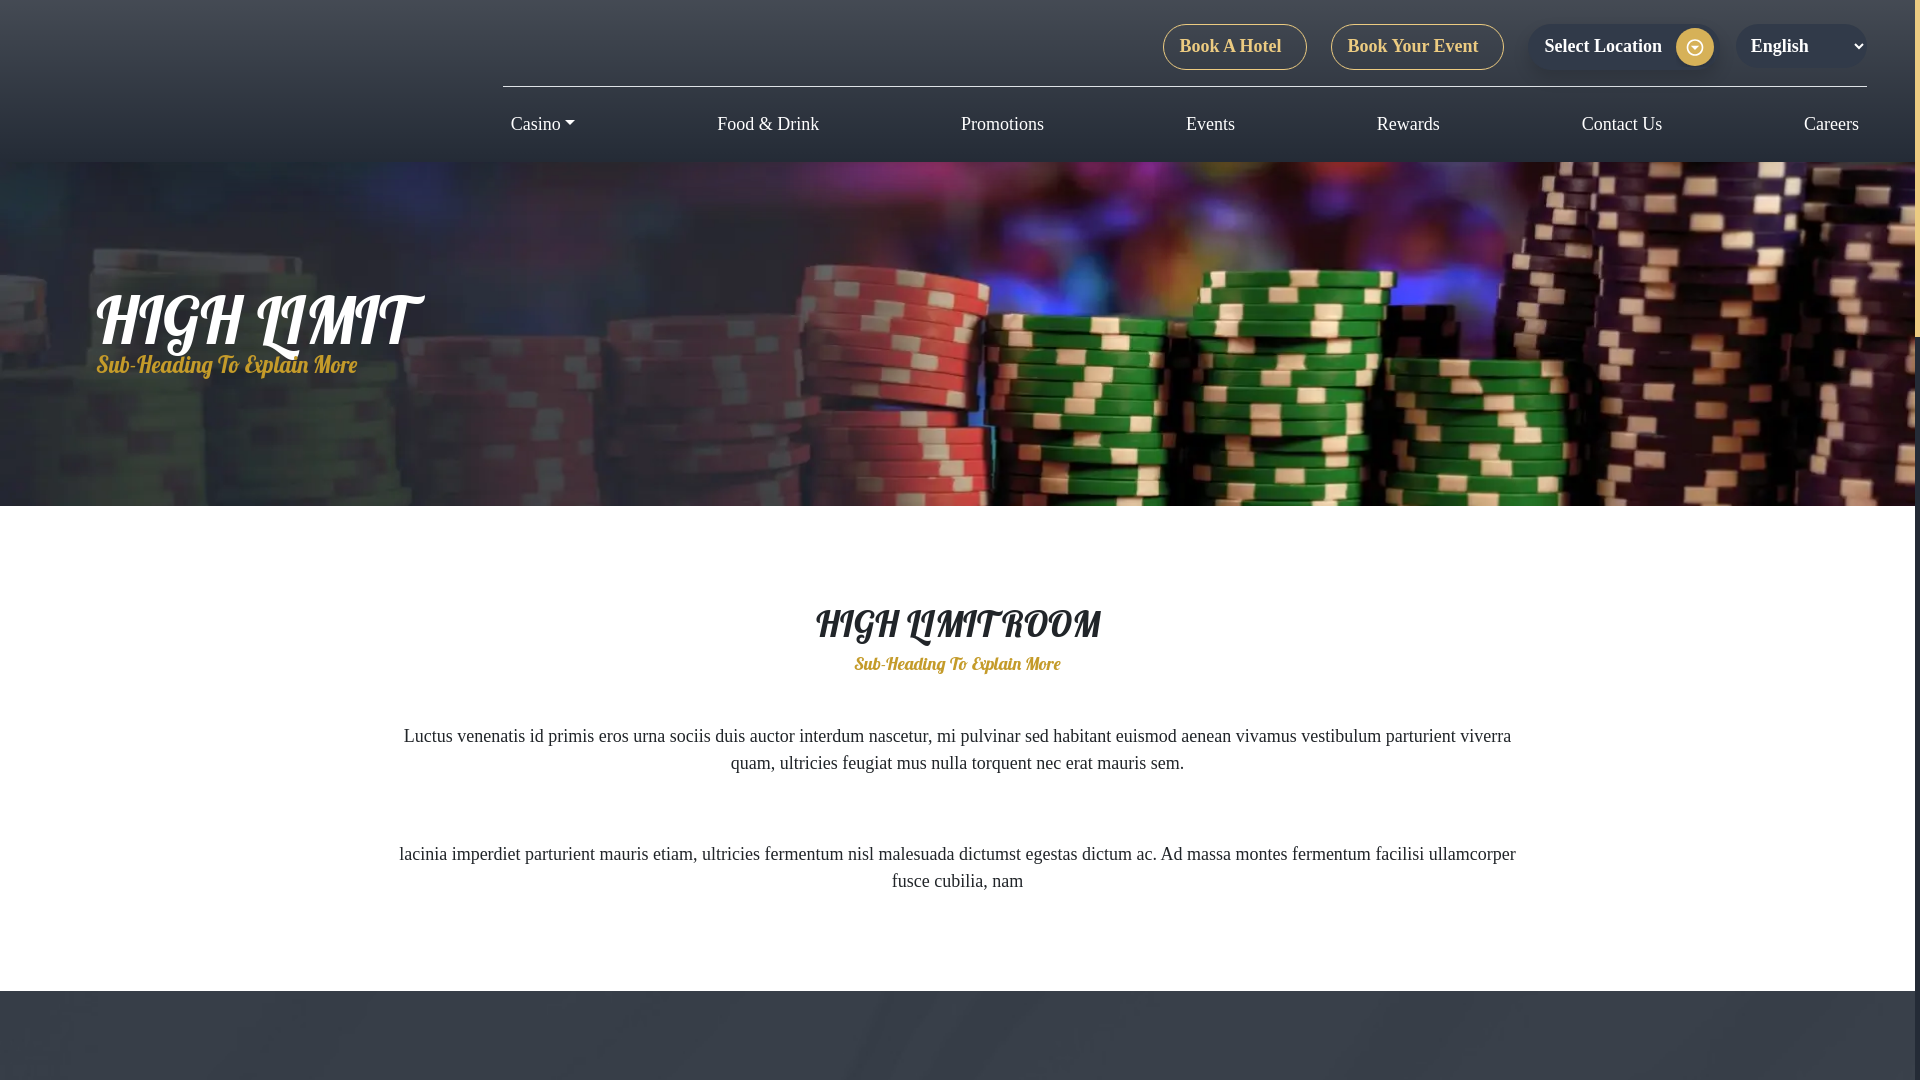 The image size is (1920, 1080). What do you see at coordinates (1622, 124) in the screenshot?
I see `Contact Us` at bounding box center [1622, 124].